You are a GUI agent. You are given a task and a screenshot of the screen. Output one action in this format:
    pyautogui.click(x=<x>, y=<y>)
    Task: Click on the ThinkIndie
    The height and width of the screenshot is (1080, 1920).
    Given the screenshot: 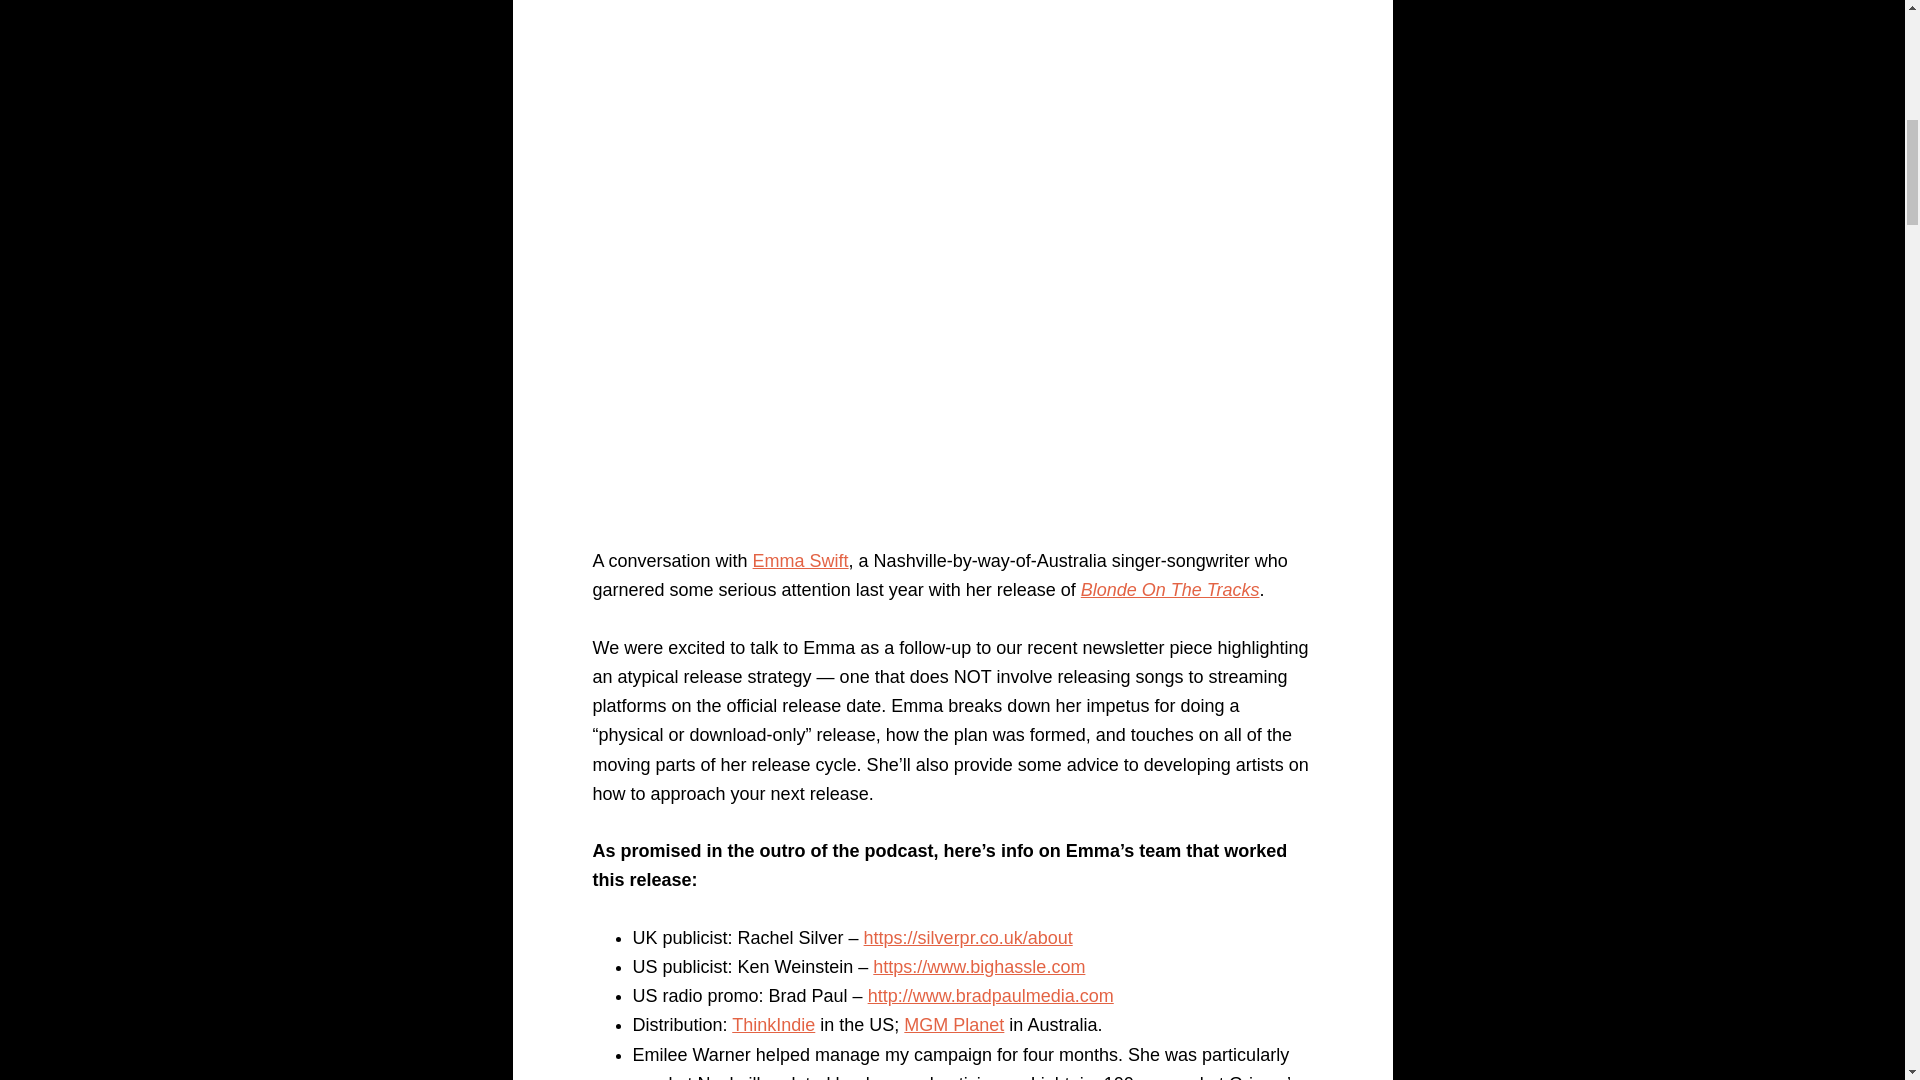 What is the action you would take?
    pyautogui.click(x=772, y=1024)
    